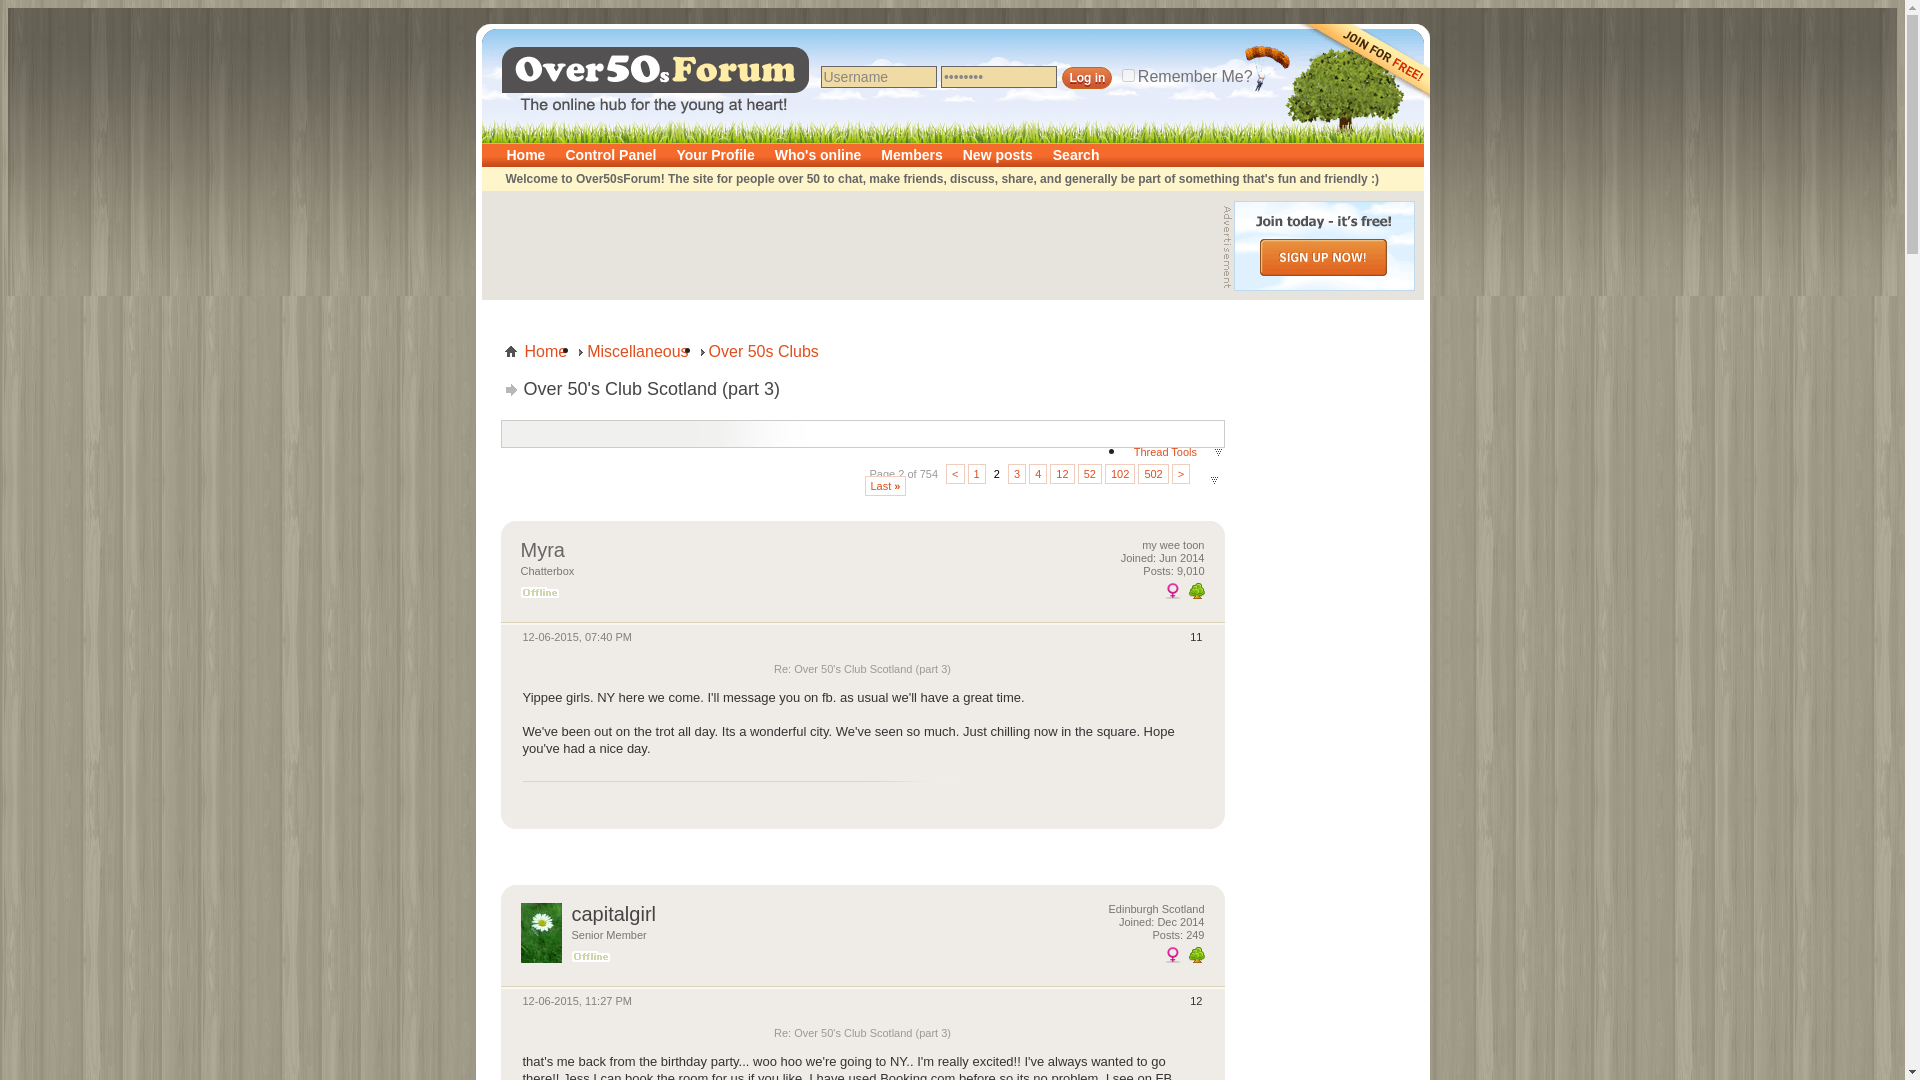  I want to click on Join for free, so click(1362, 136).